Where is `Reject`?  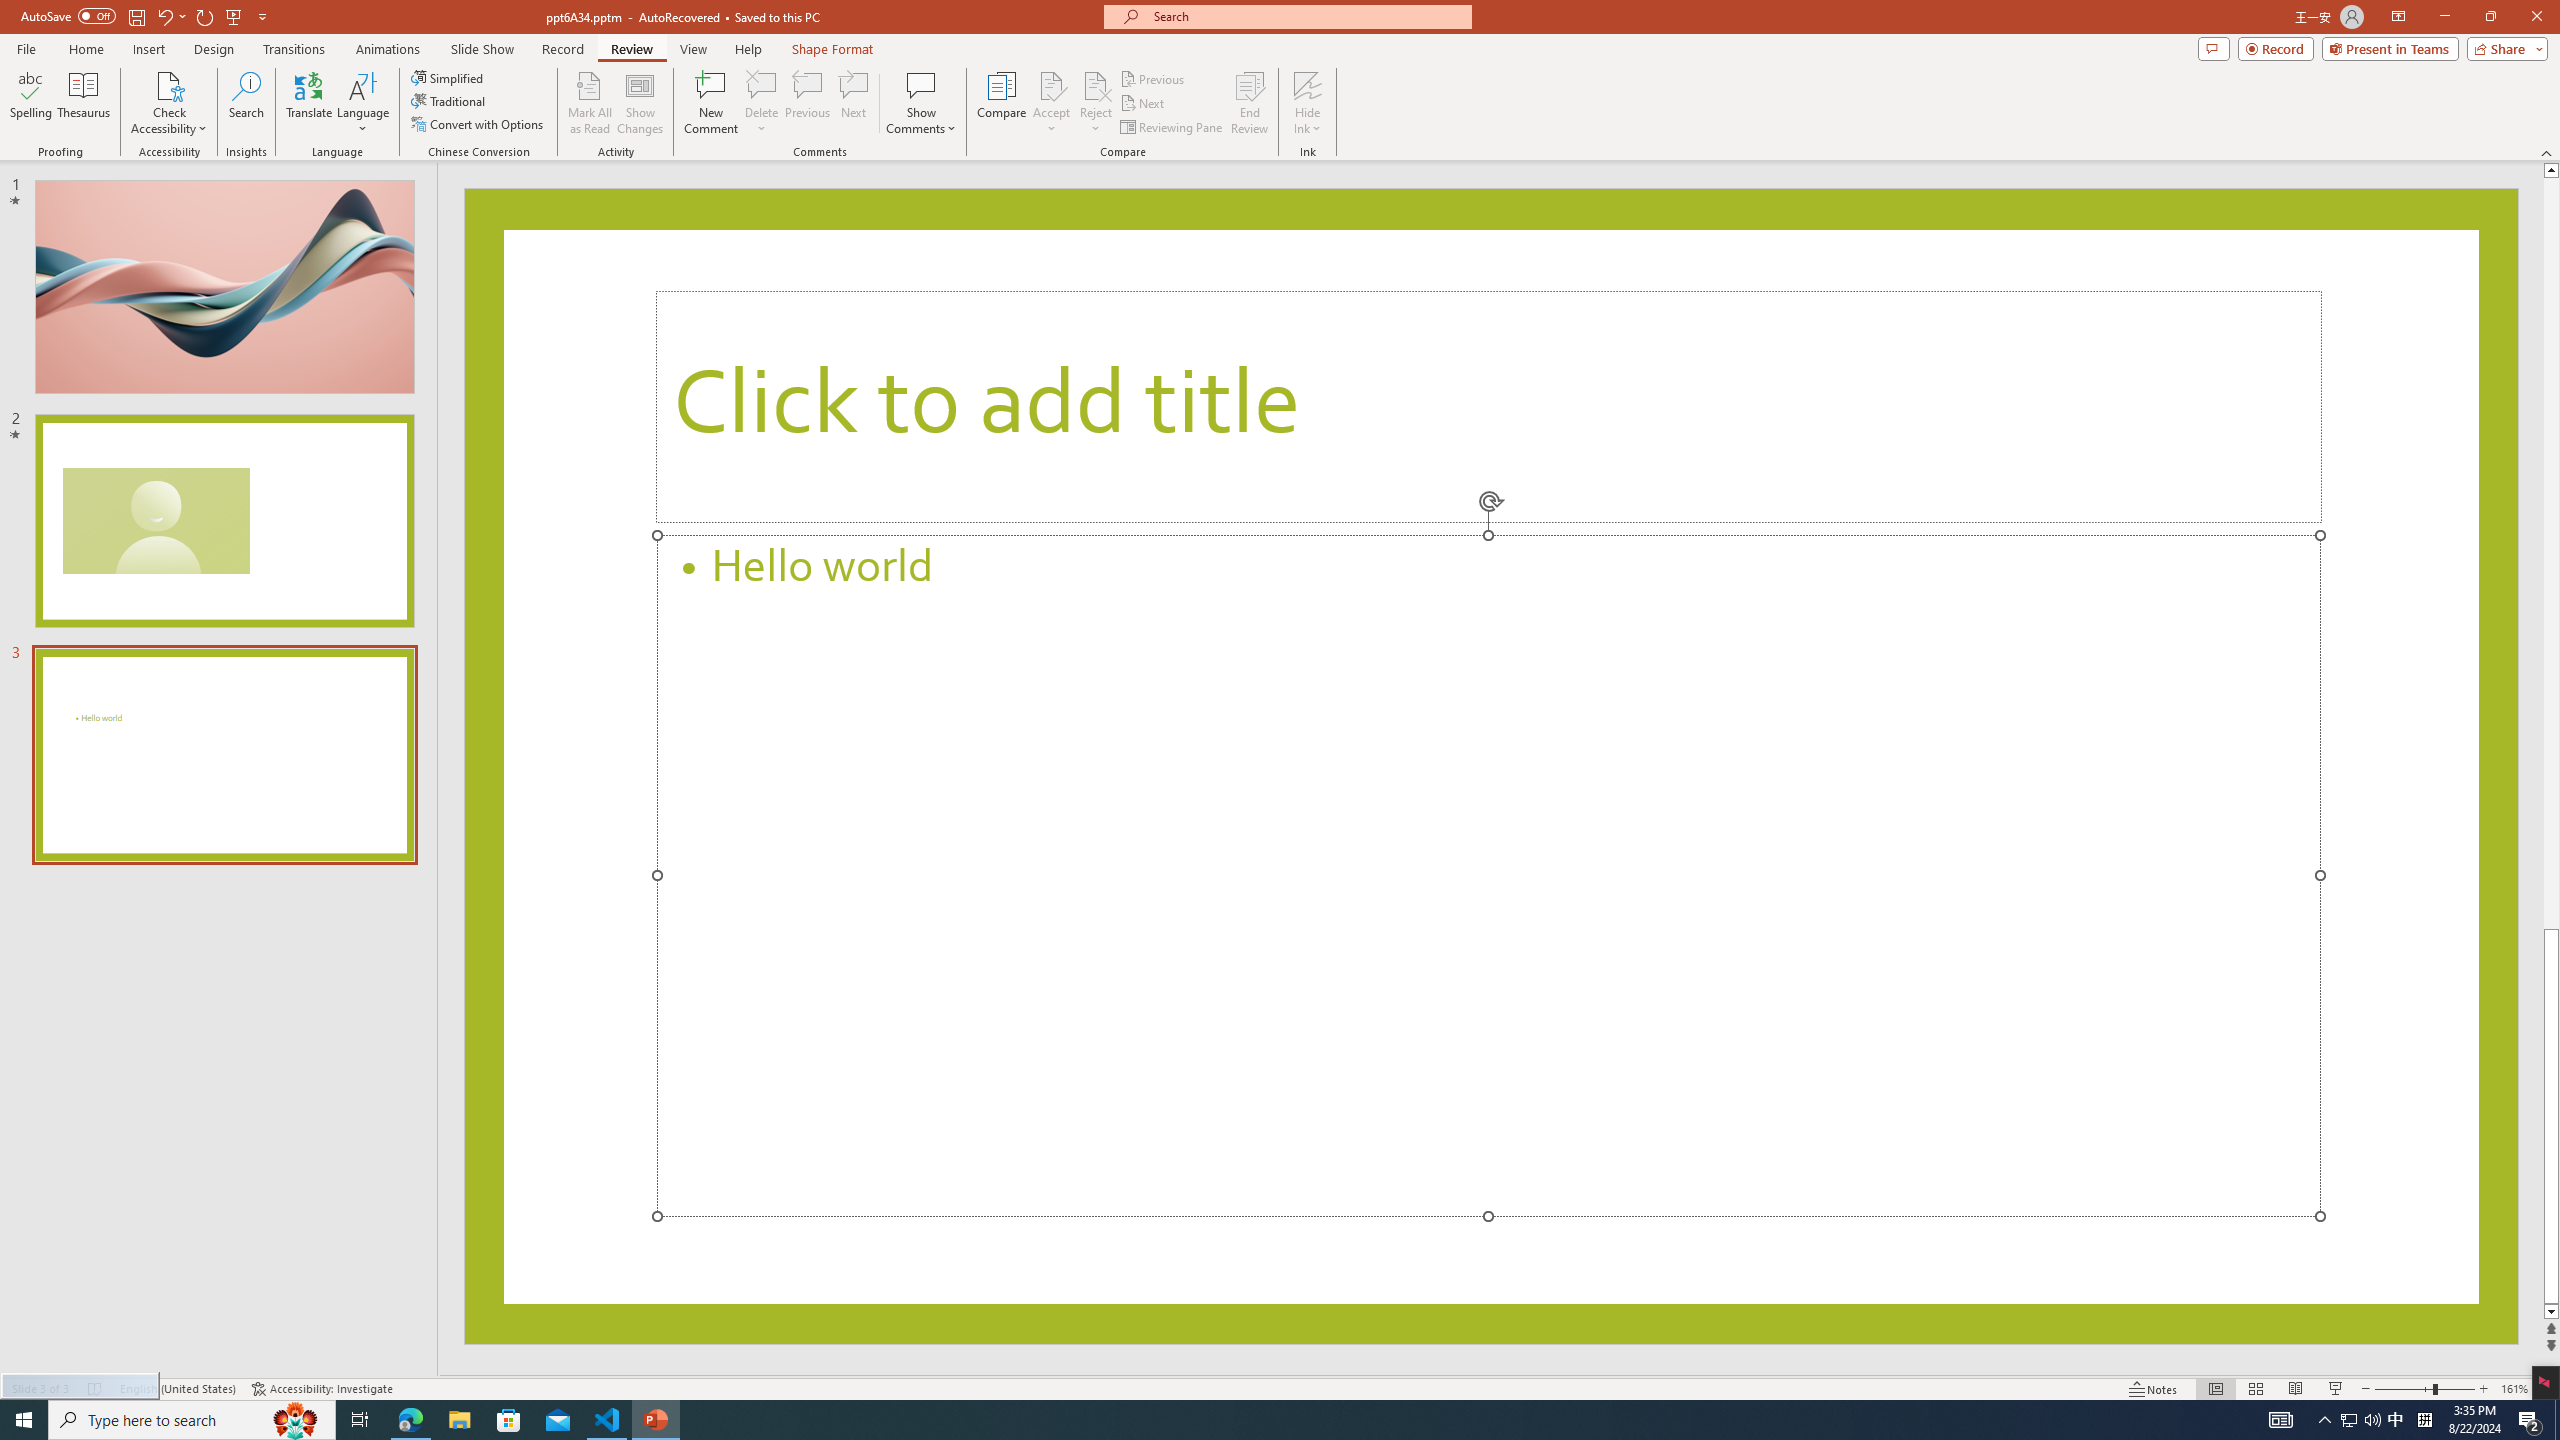 Reject is located at coordinates (1096, 103).